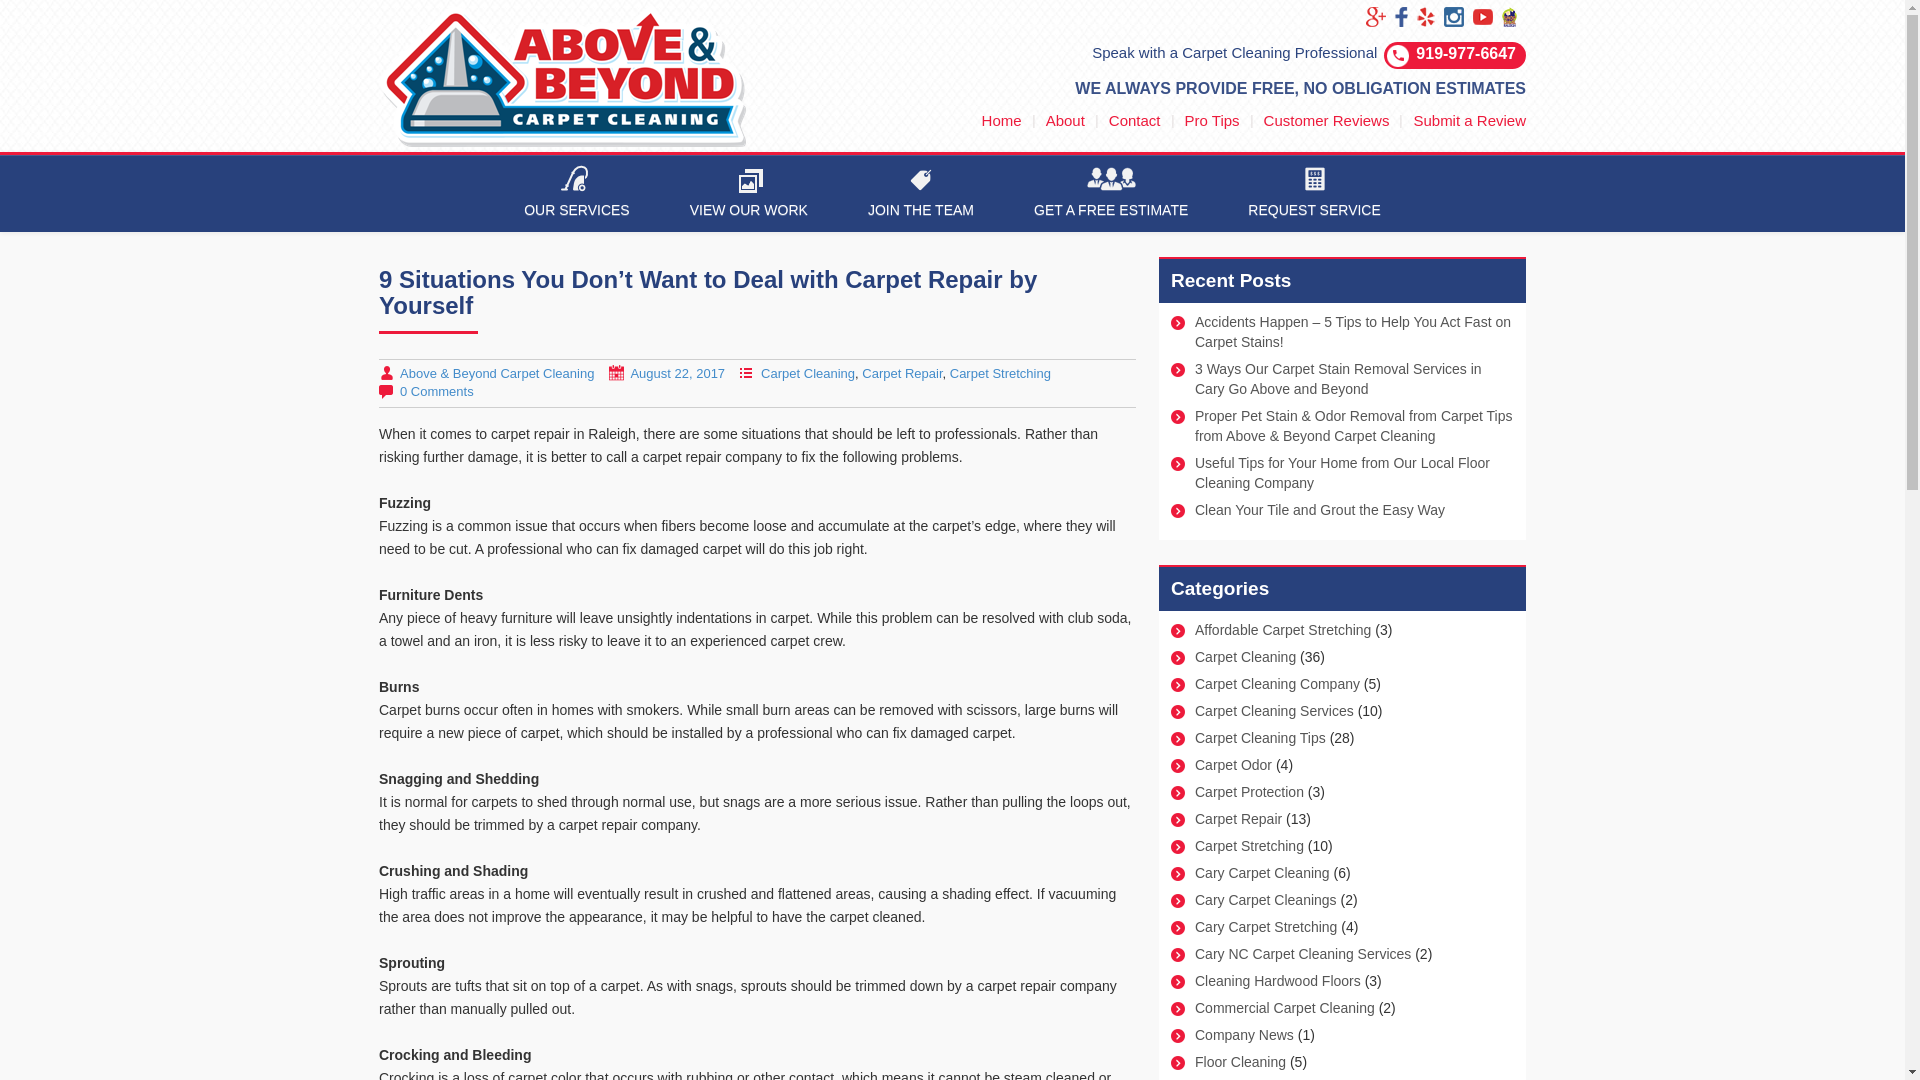 This screenshot has width=1920, height=1080. What do you see at coordinates (1466, 53) in the screenshot?
I see `919-977-6647` at bounding box center [1466, 53].